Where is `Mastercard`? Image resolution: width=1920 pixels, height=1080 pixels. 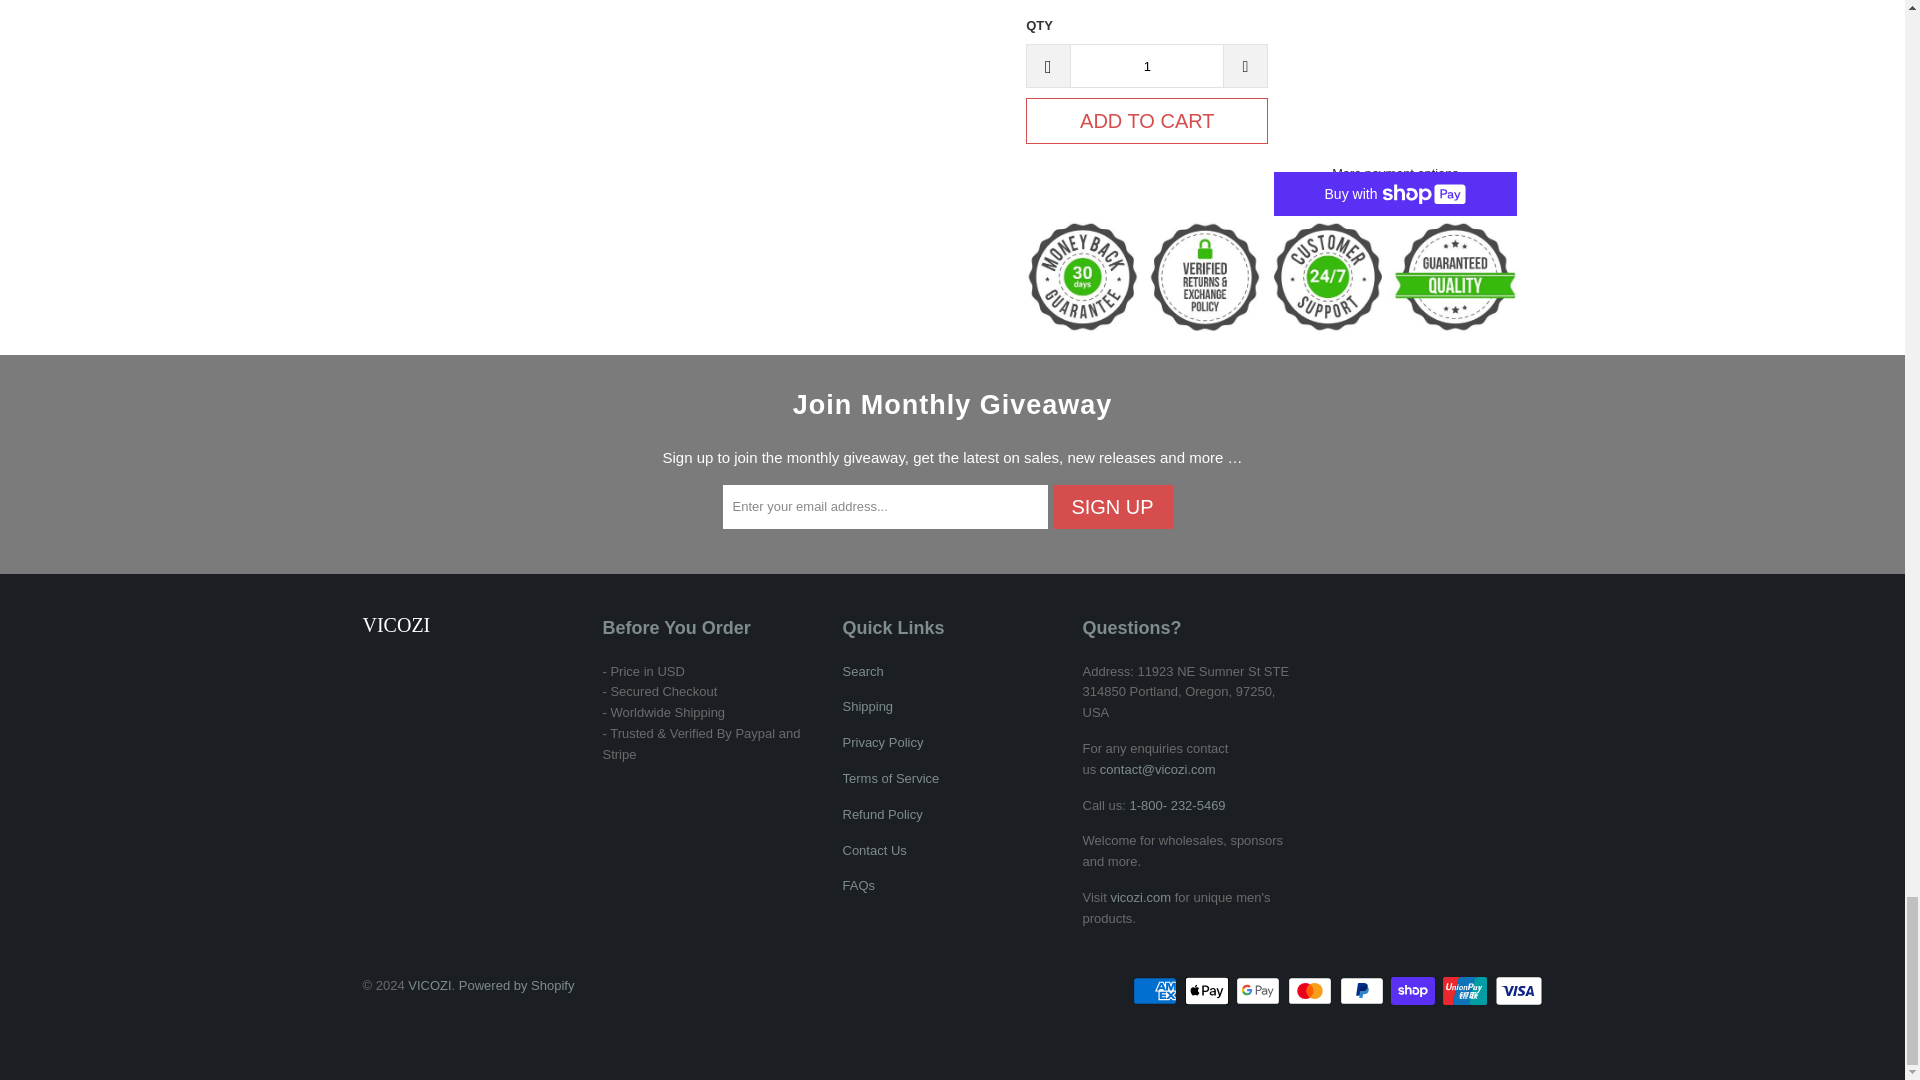
Mastercard is located at coordinates (1312, 990).